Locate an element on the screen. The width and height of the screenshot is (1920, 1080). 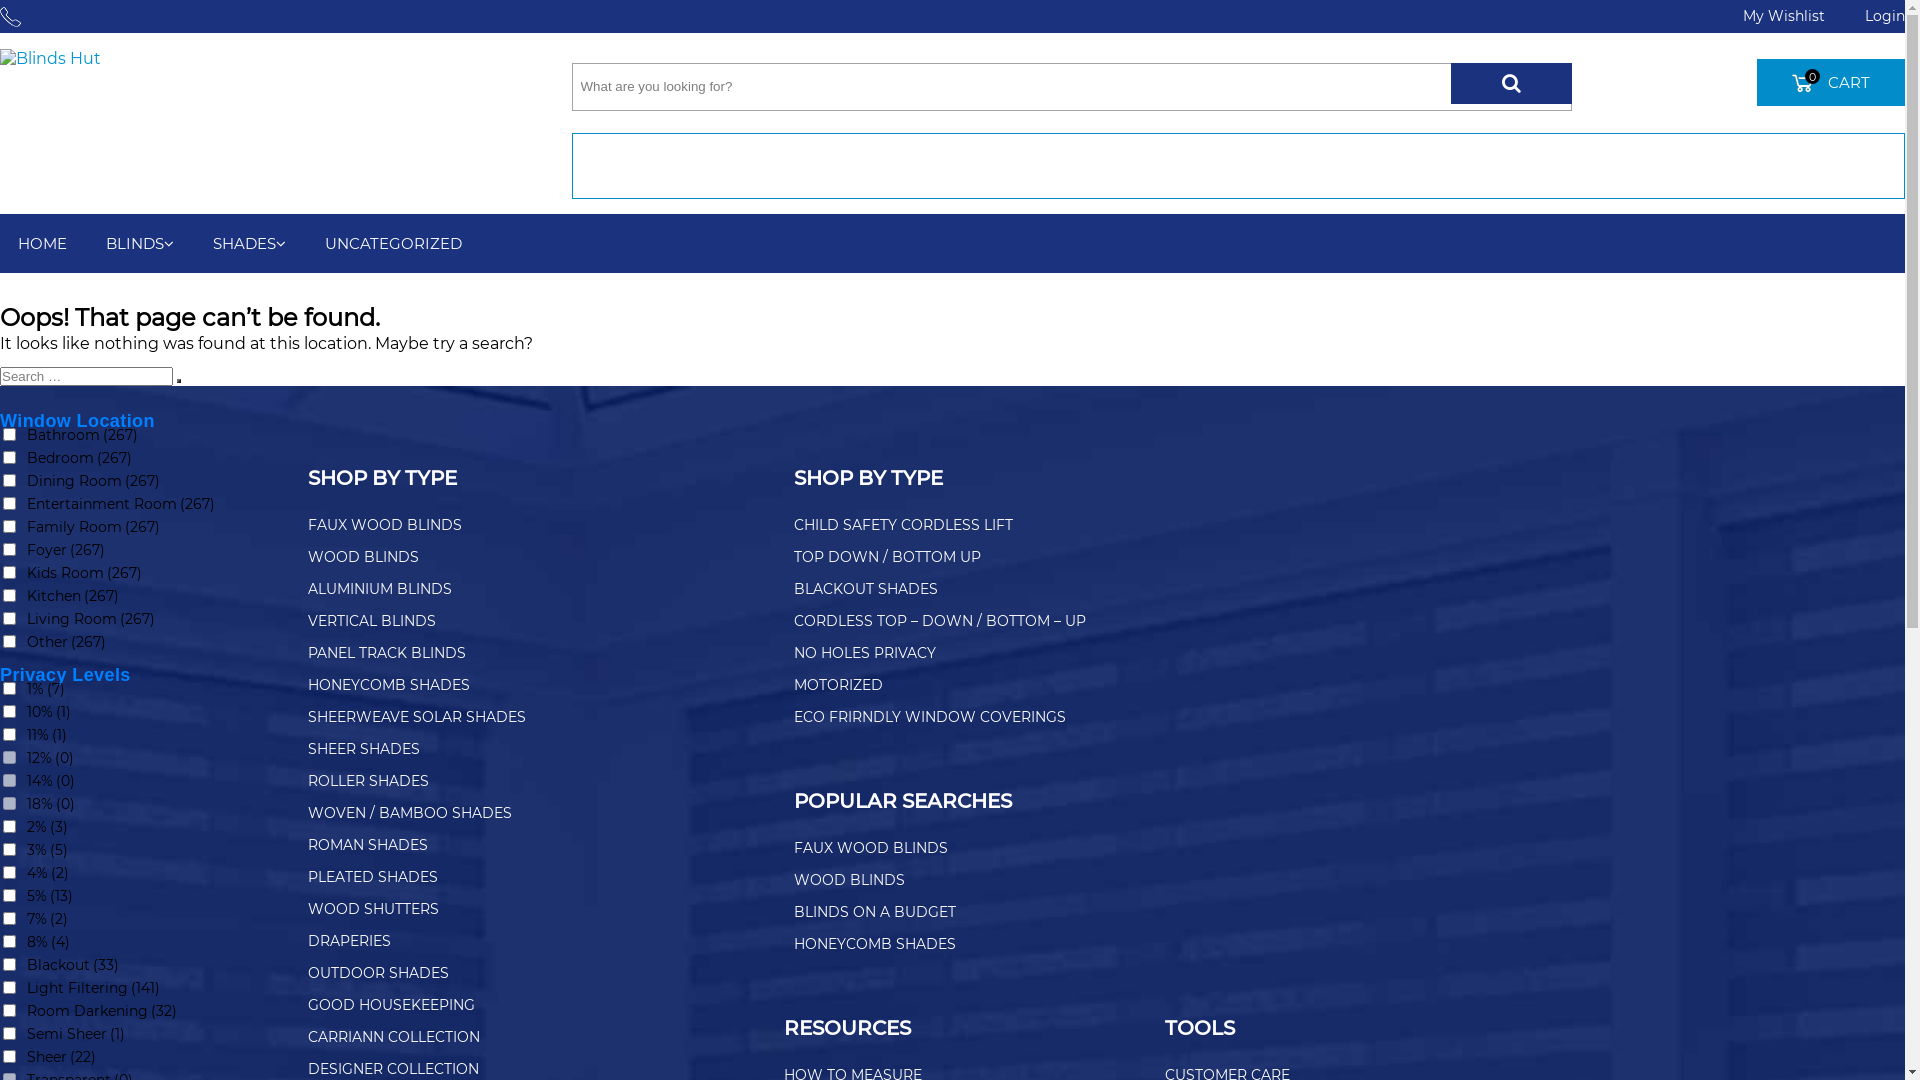
BLINDS is located at coordinates (140, 244).